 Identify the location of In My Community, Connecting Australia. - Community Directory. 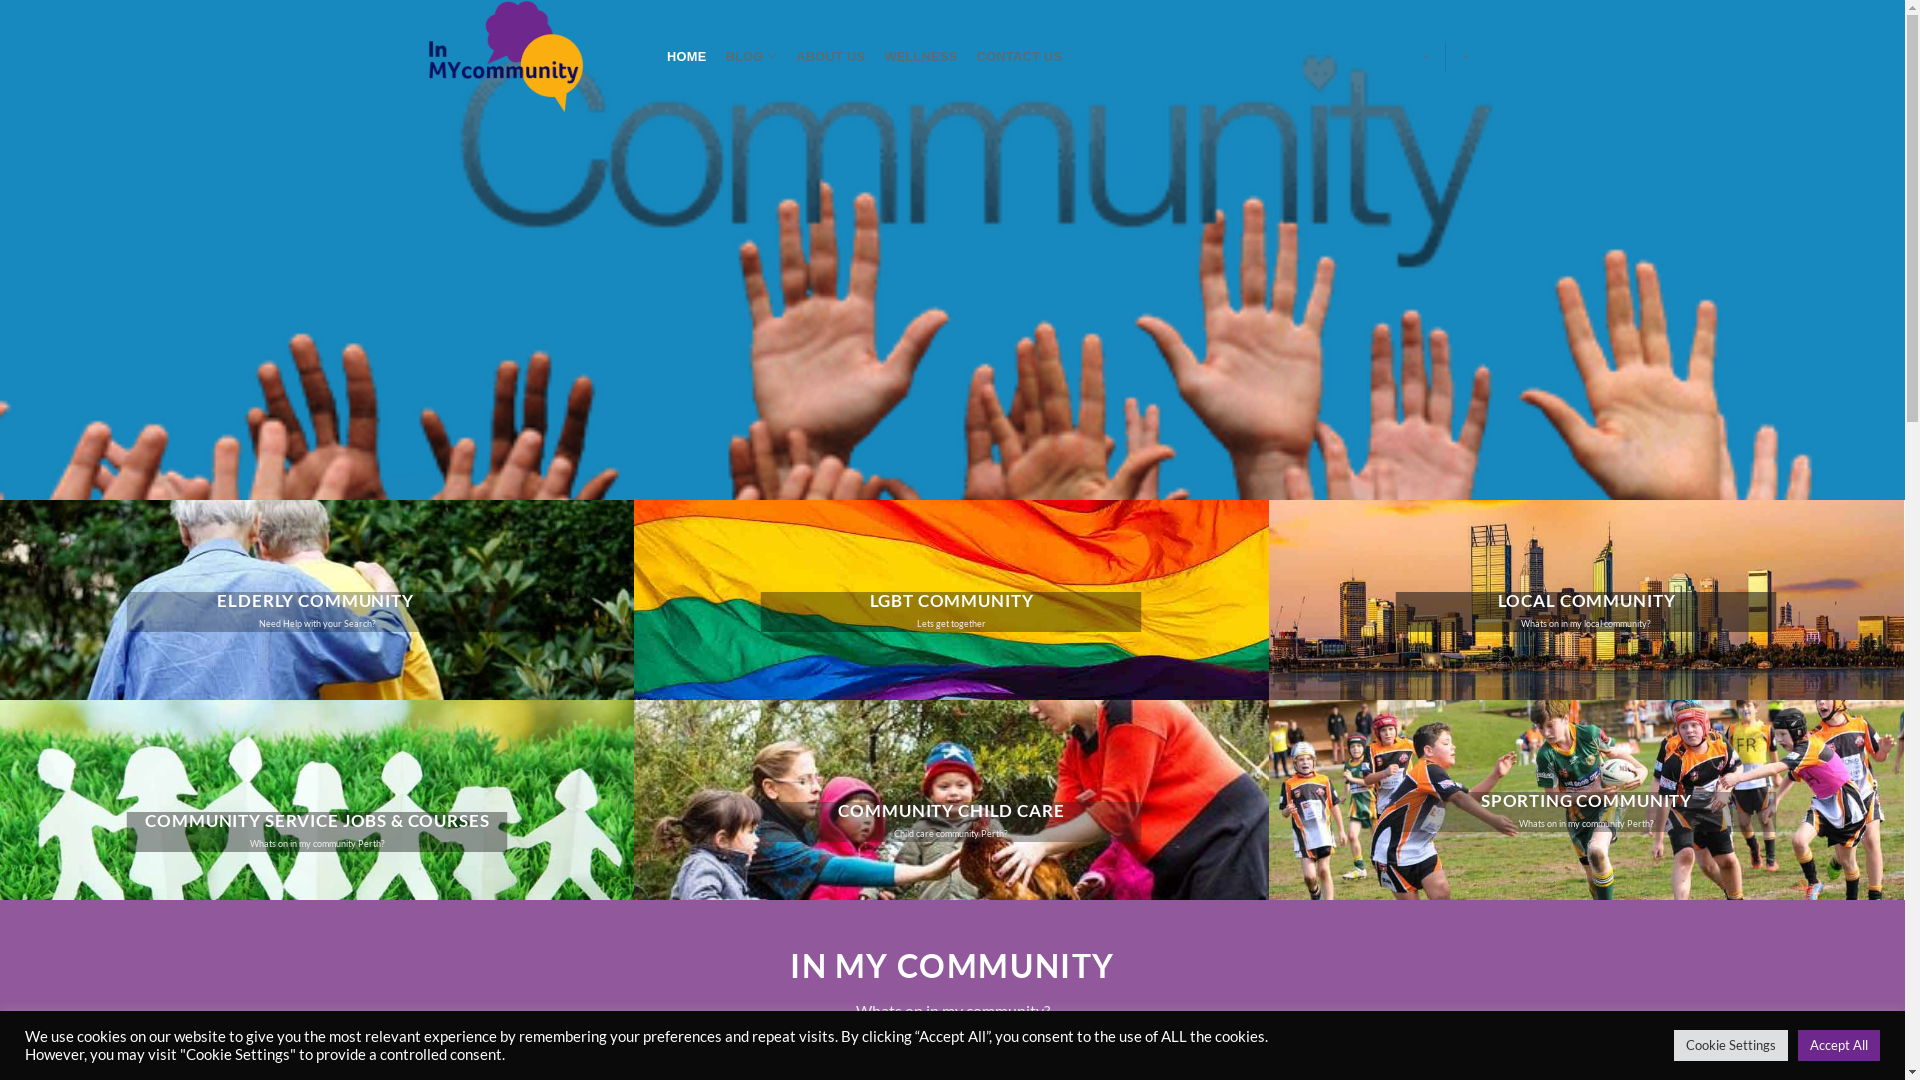
(528, 56).